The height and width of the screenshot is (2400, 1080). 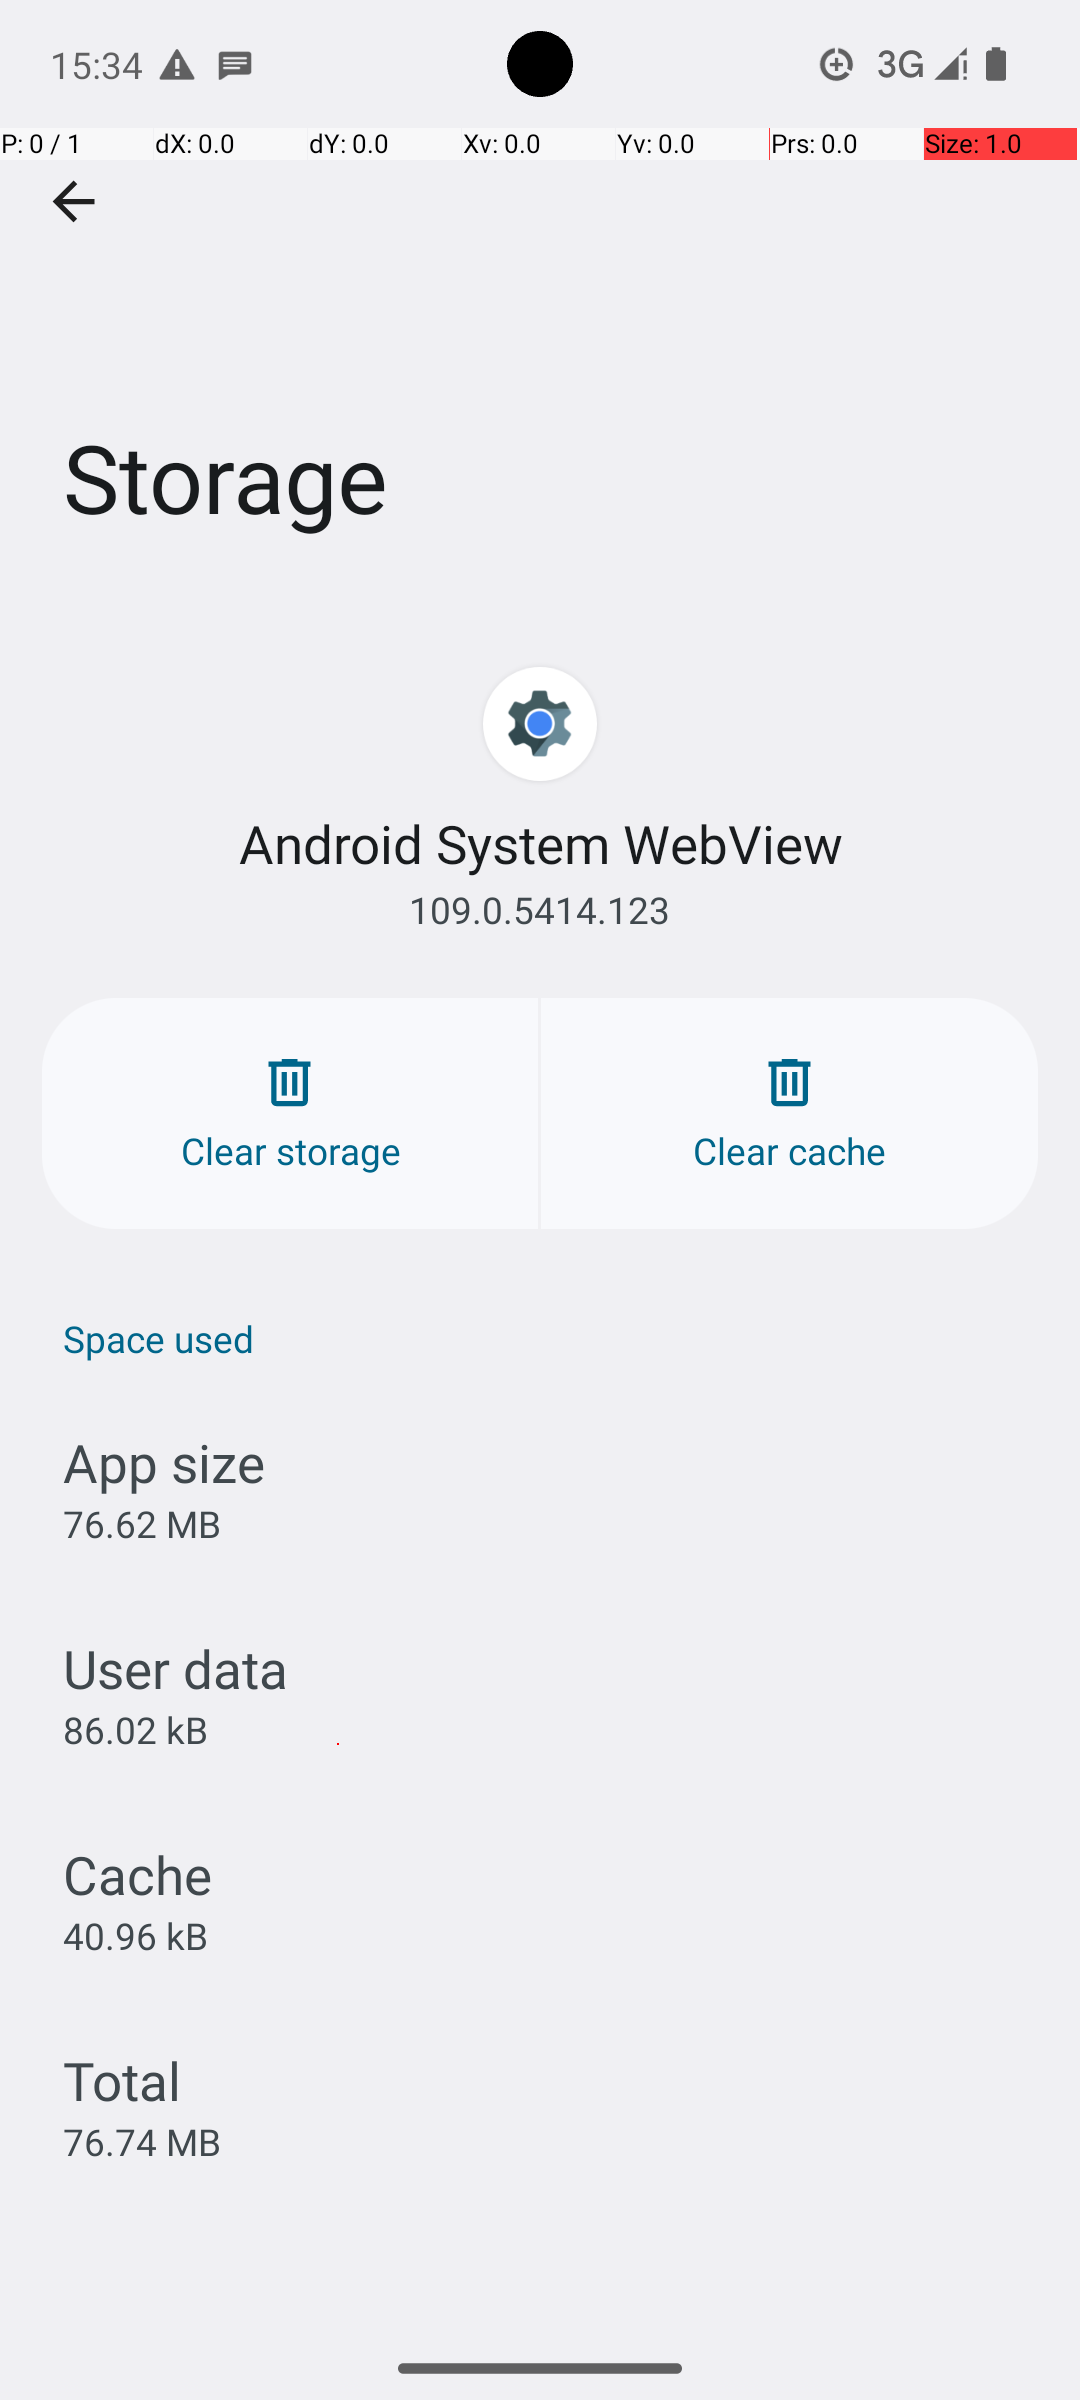 What do you see at coordinates (138, 1874) in the screenshot?
I see `Cache` at bounding box center [138, 1874].